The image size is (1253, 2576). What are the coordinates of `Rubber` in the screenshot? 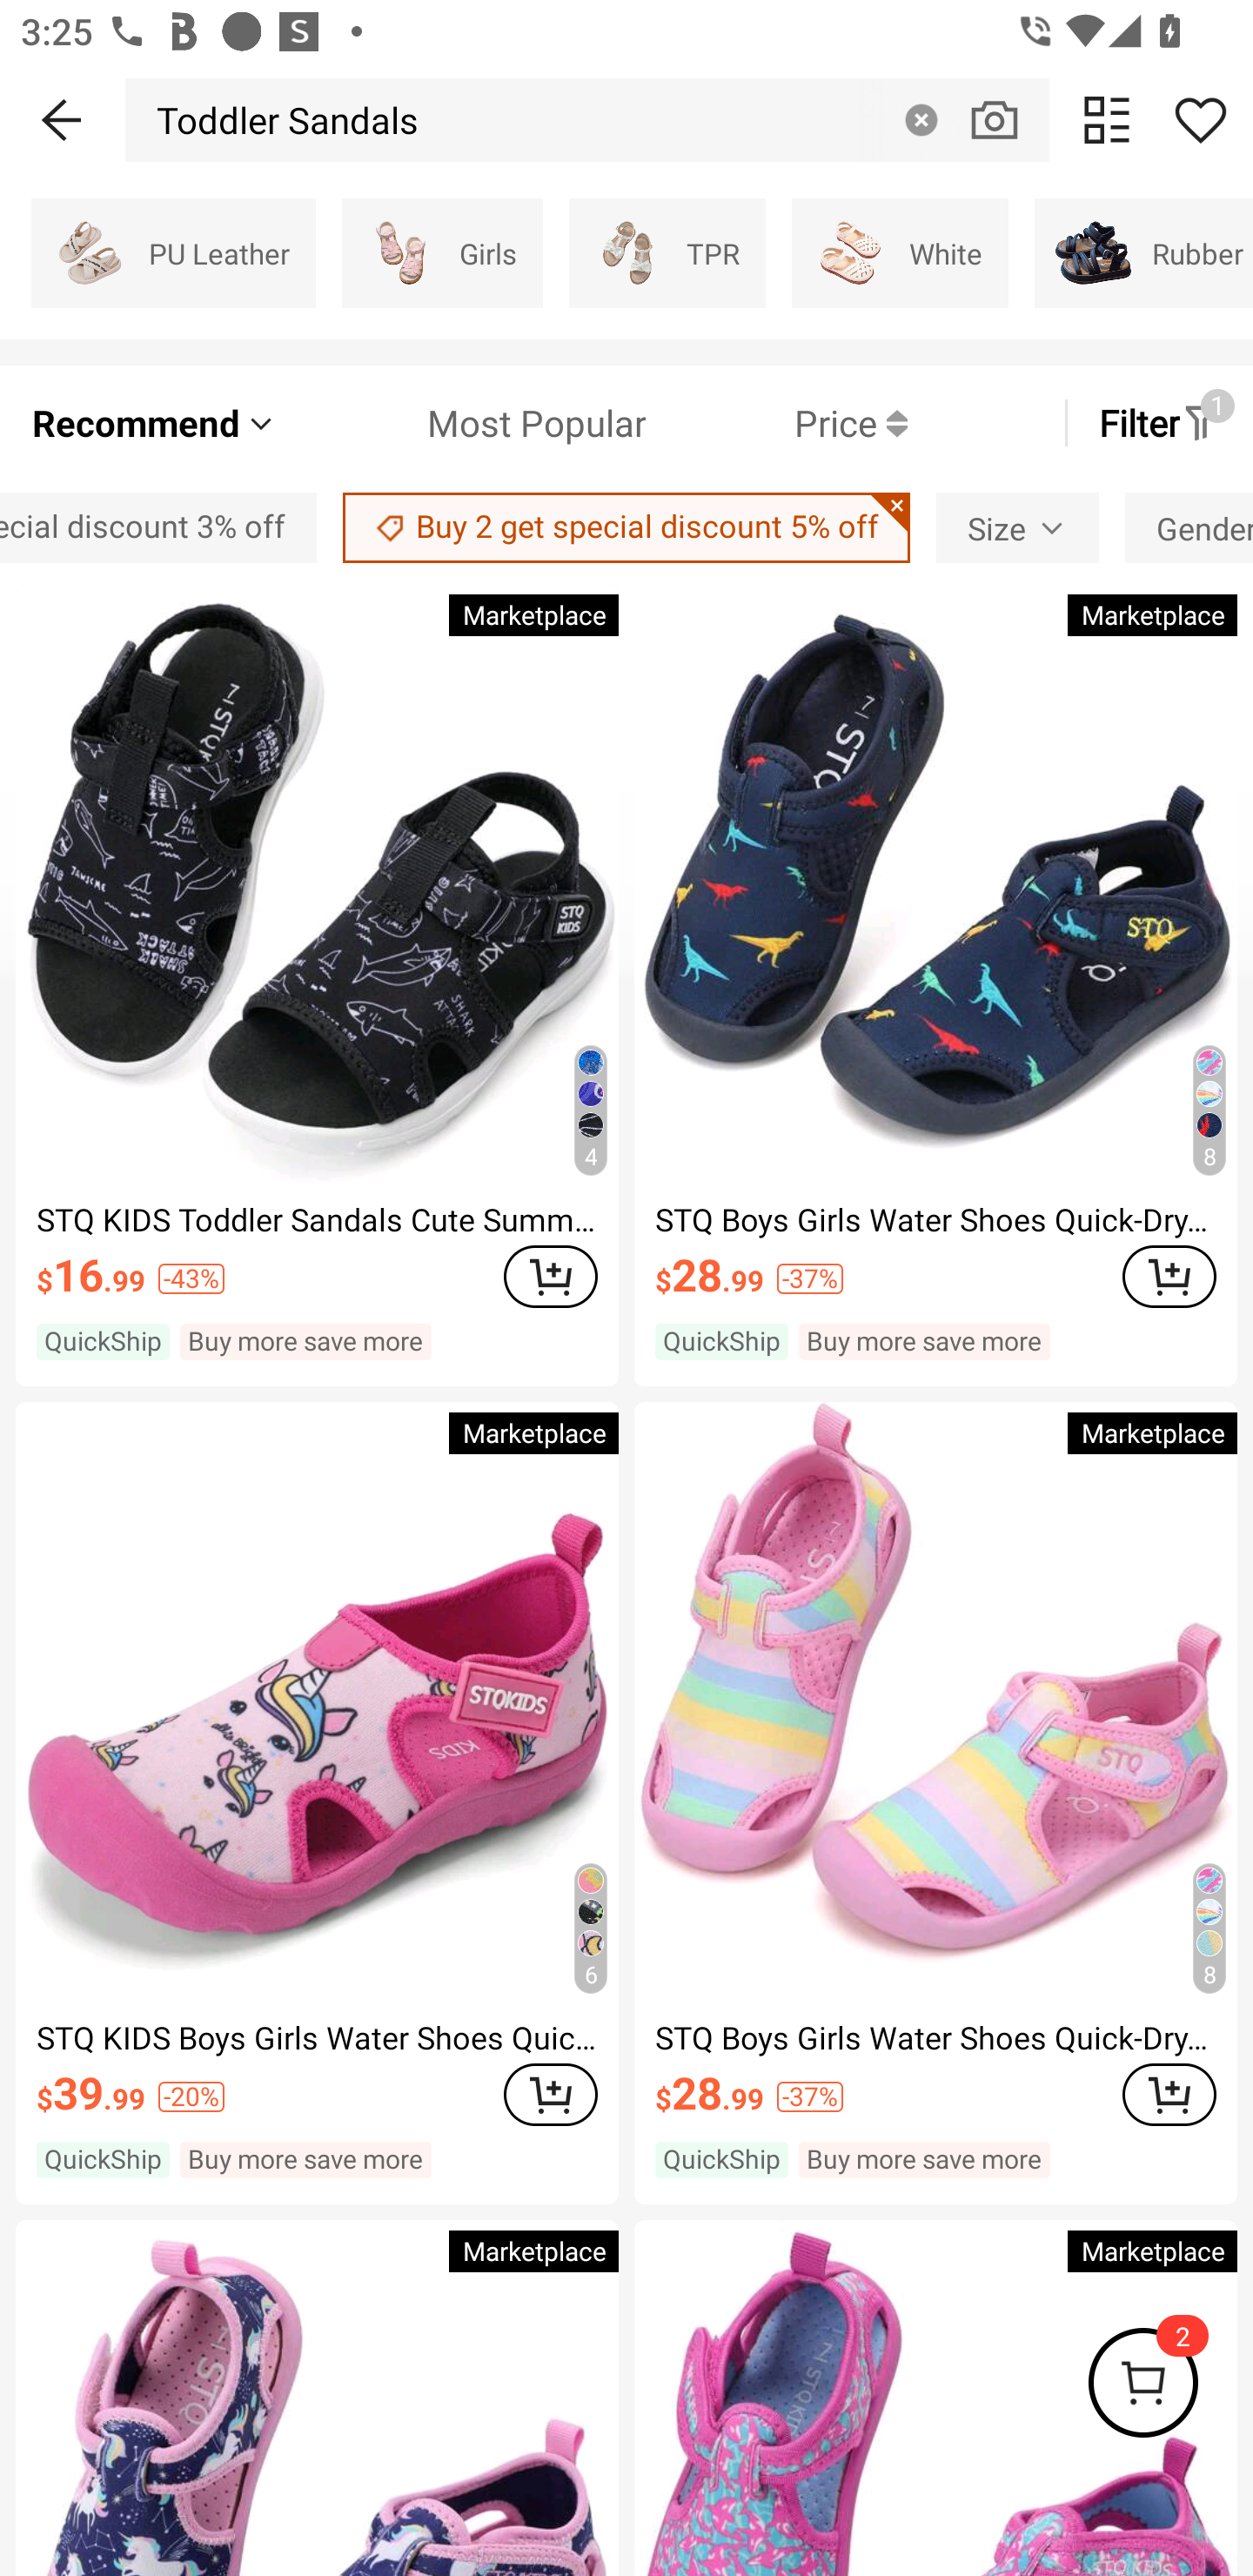 It's located at (1143, 253).